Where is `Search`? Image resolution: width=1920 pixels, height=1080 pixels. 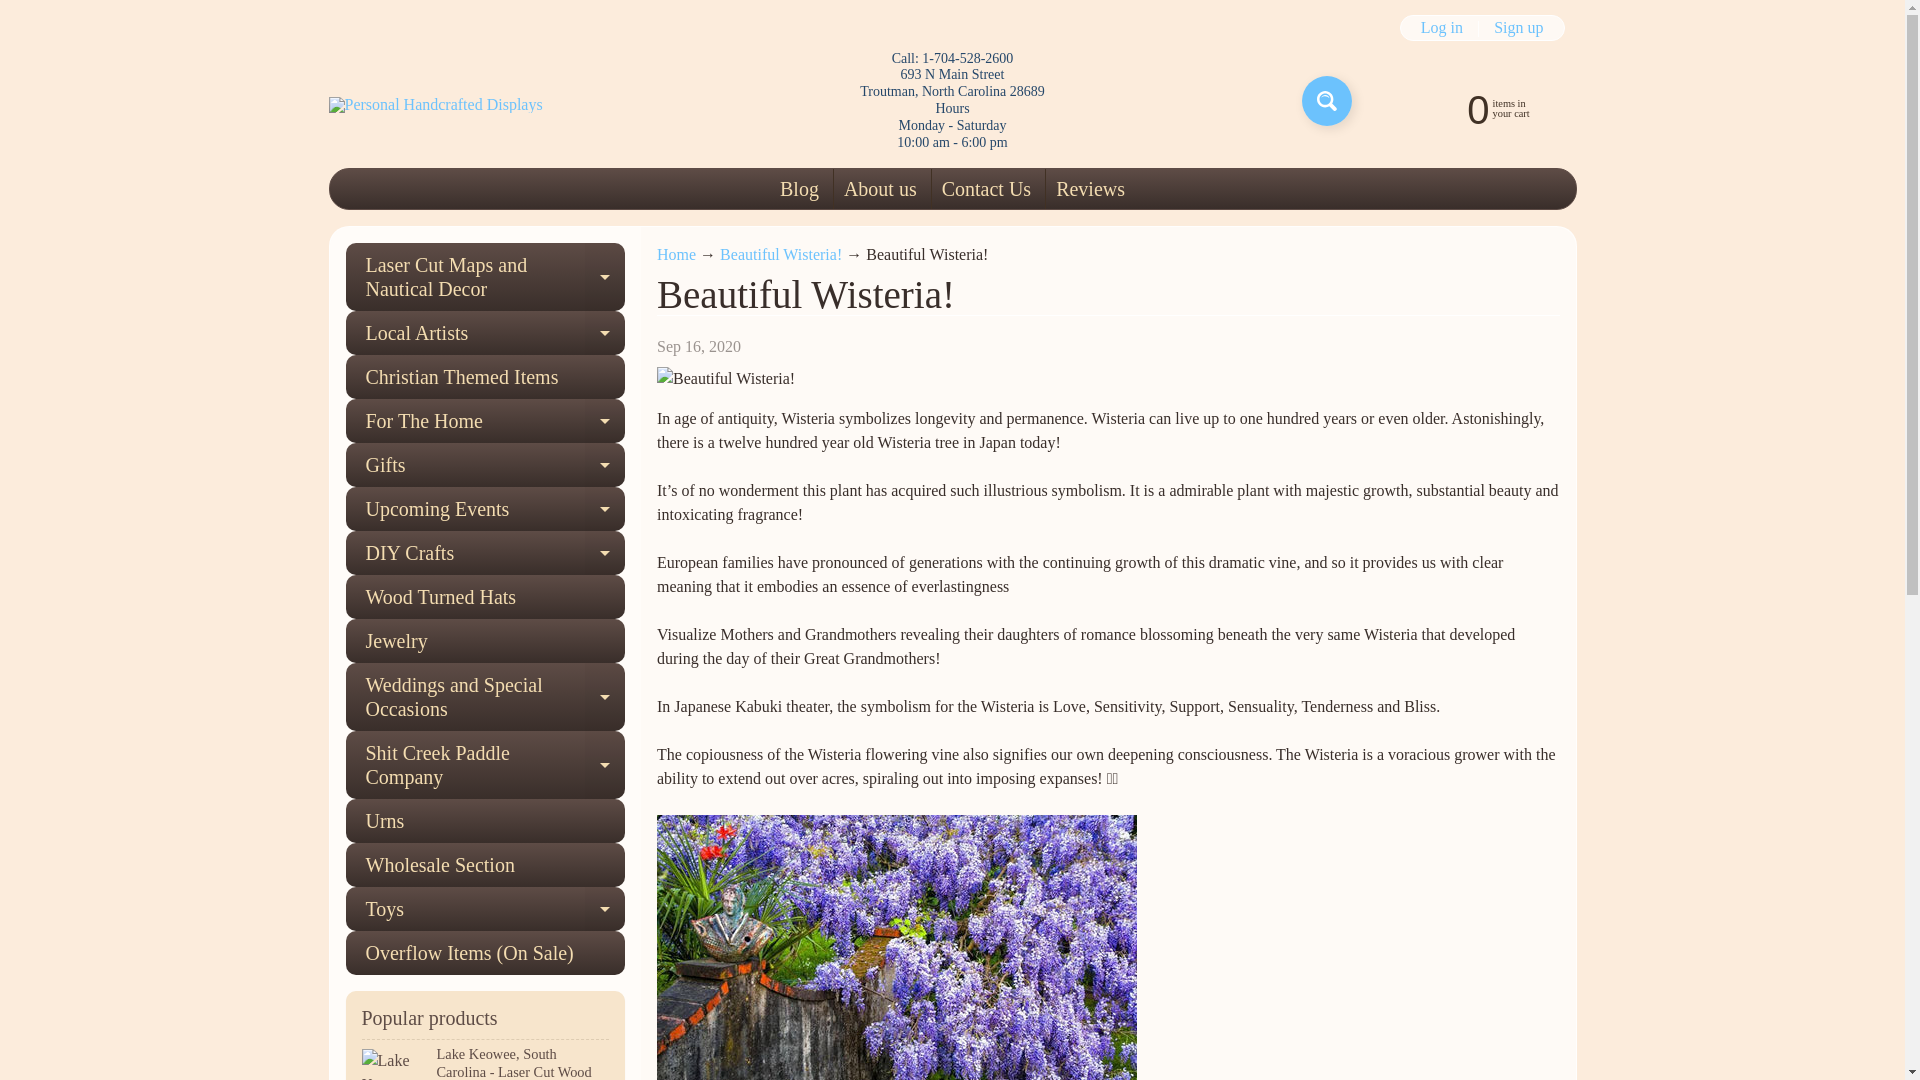 Search is located at coordinates (1480, 108).